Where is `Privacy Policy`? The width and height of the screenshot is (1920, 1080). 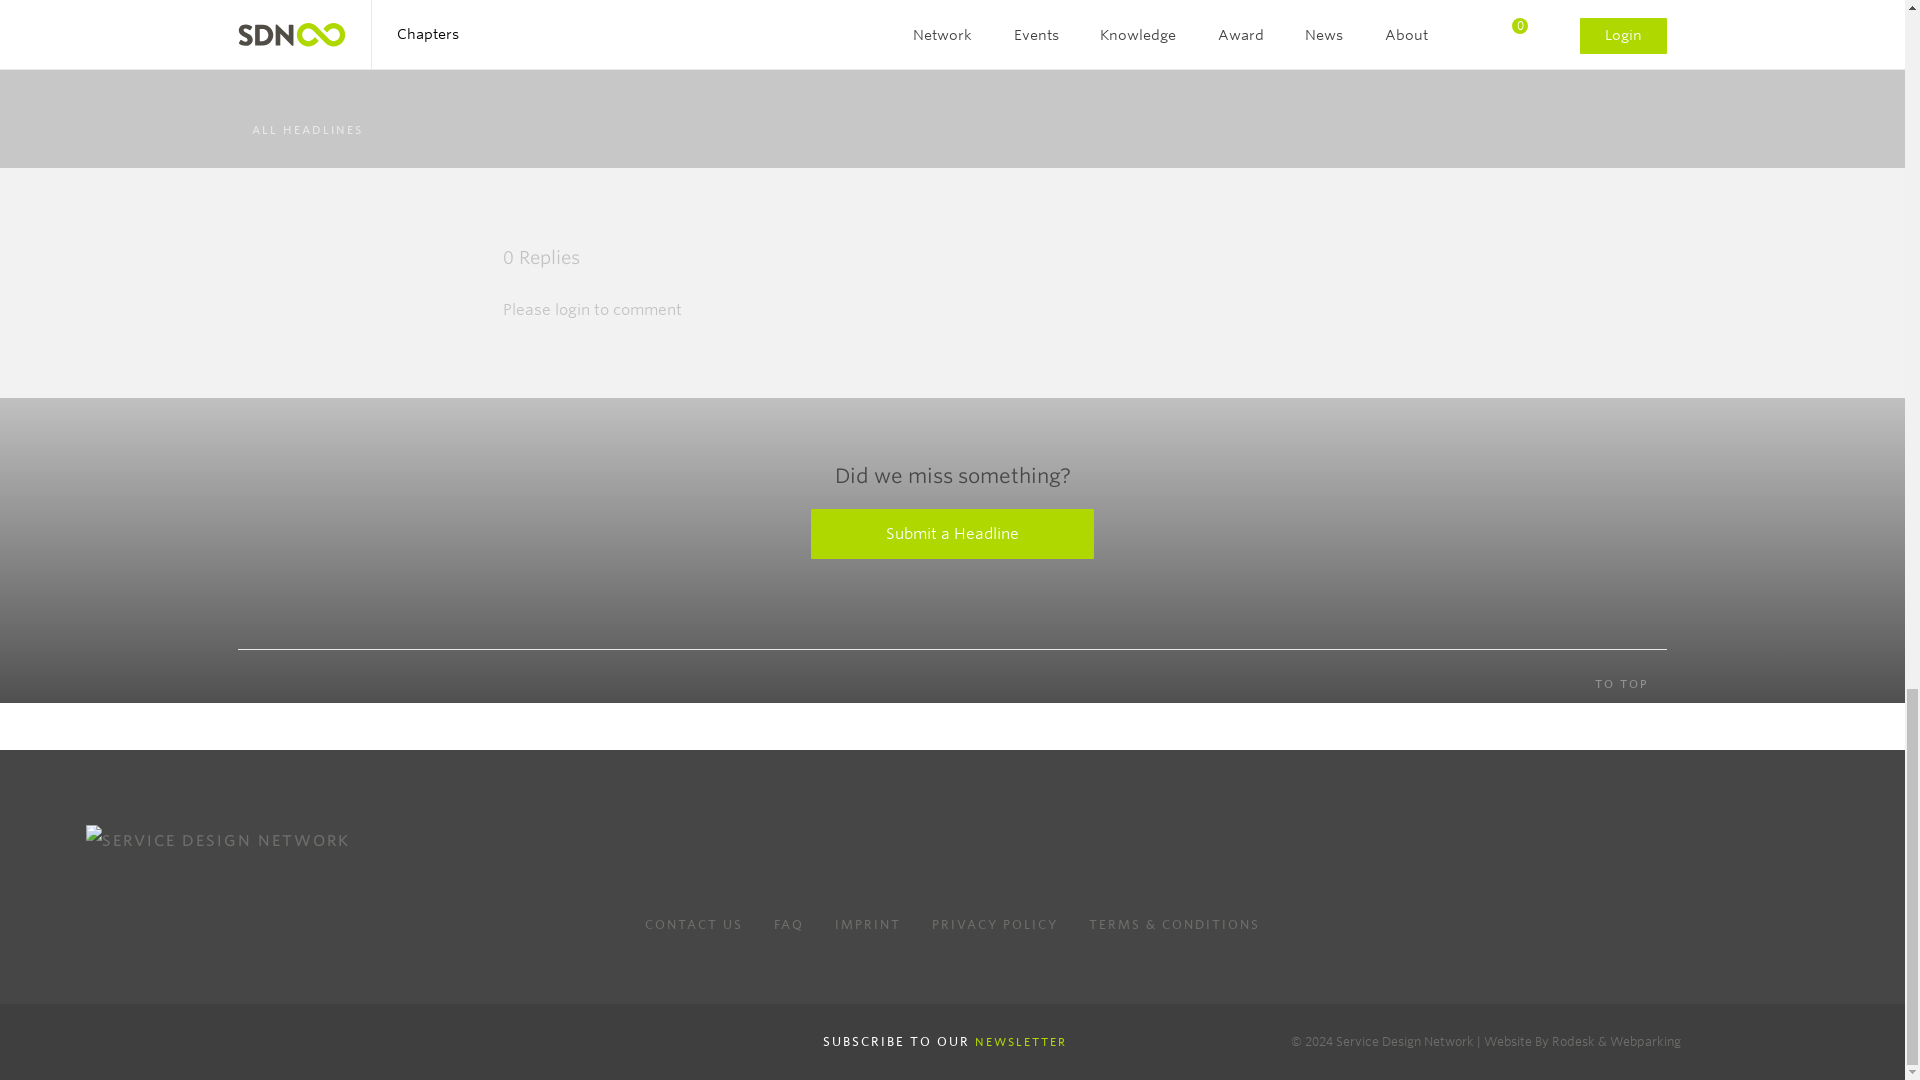
Privacy Policy is located at coordinates (994, 924).